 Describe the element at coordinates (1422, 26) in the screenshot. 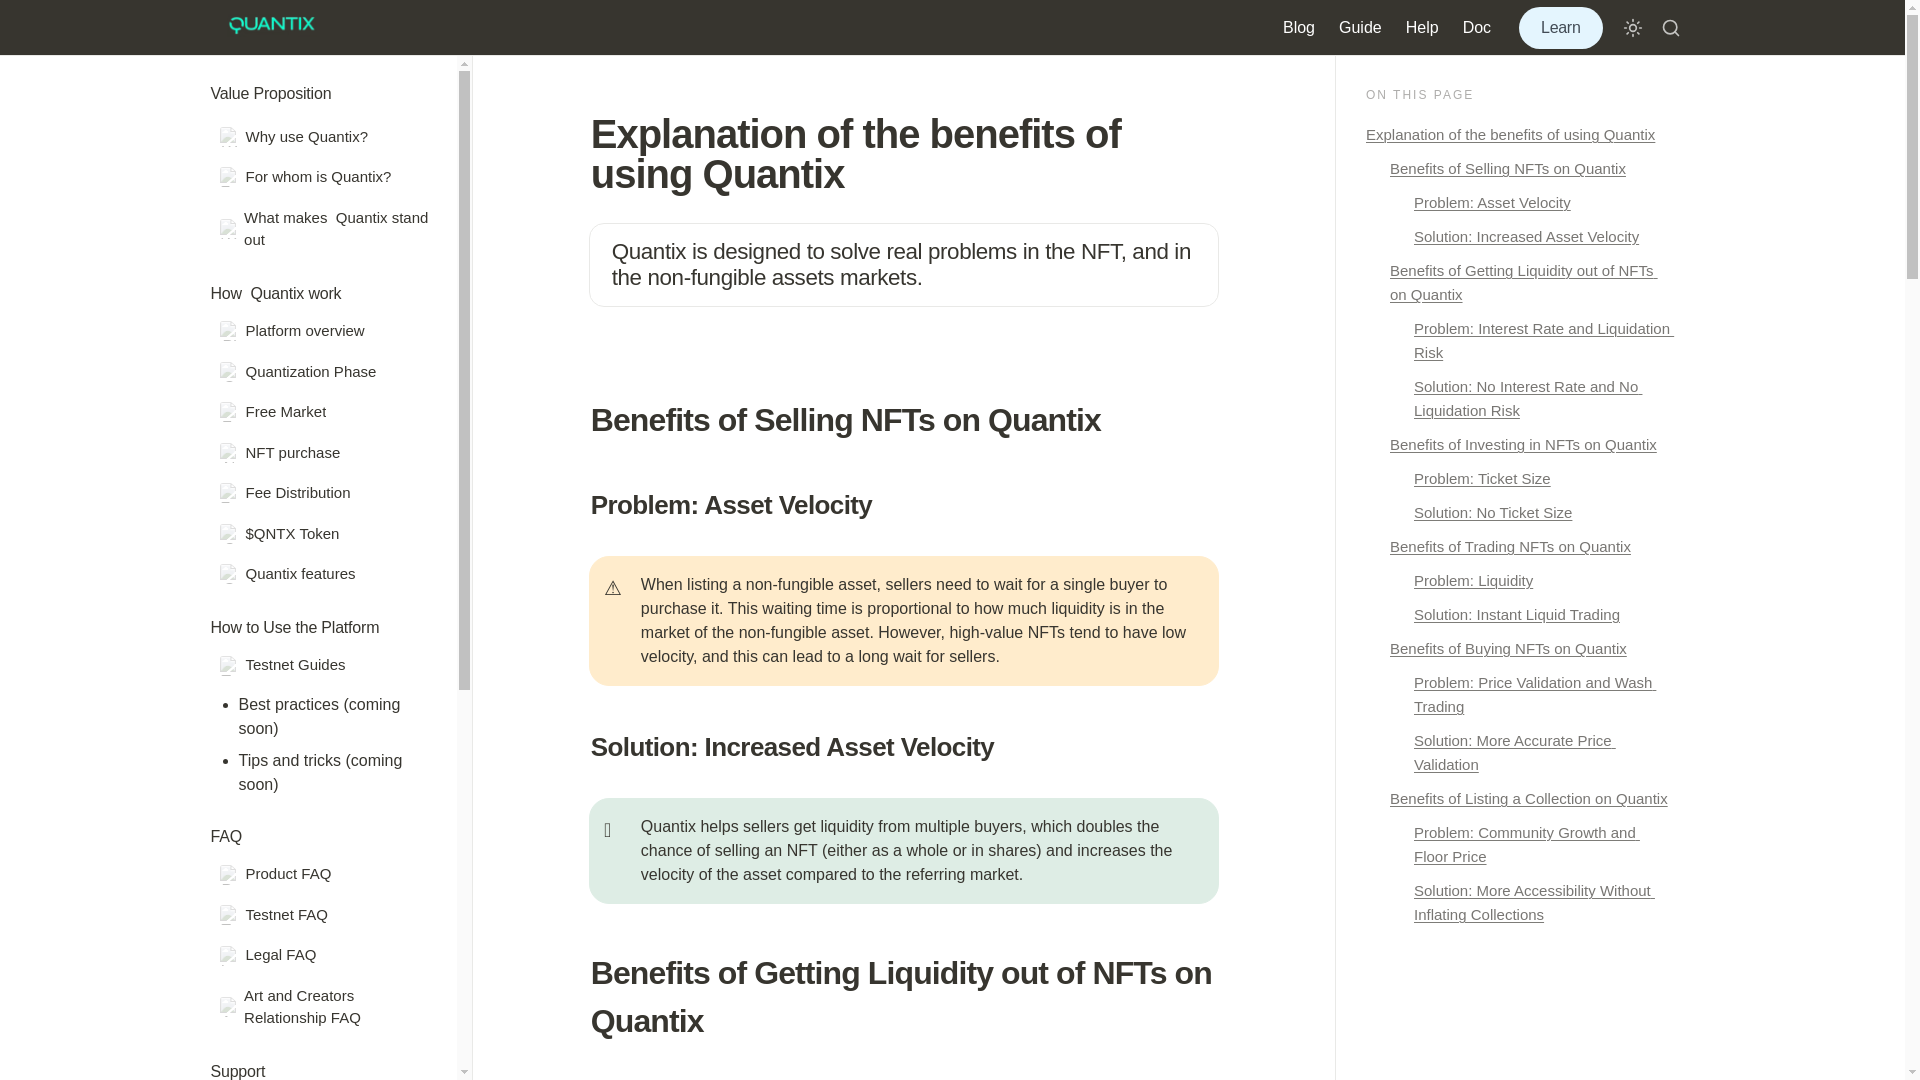

I see `Help` at that location.